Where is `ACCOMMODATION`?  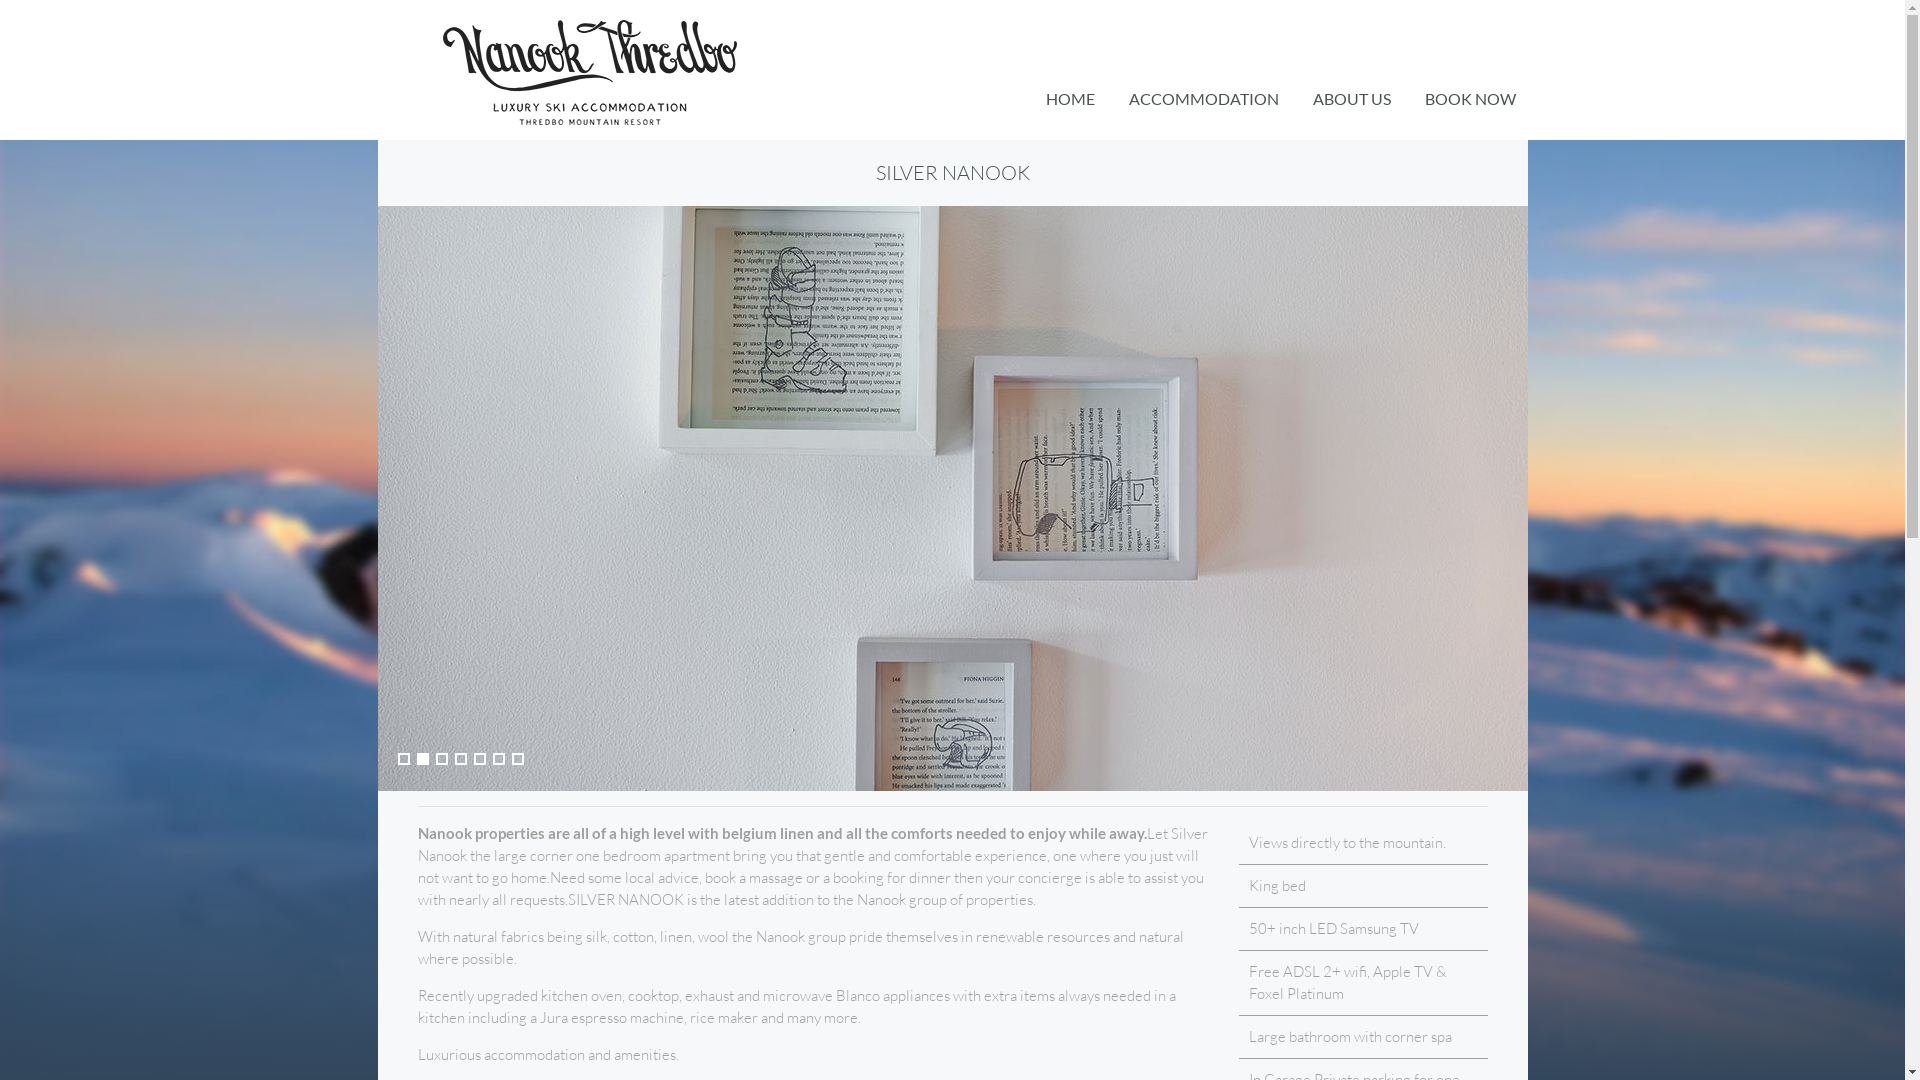 ACCOMMODATION is located at coordinates (1203, 99).